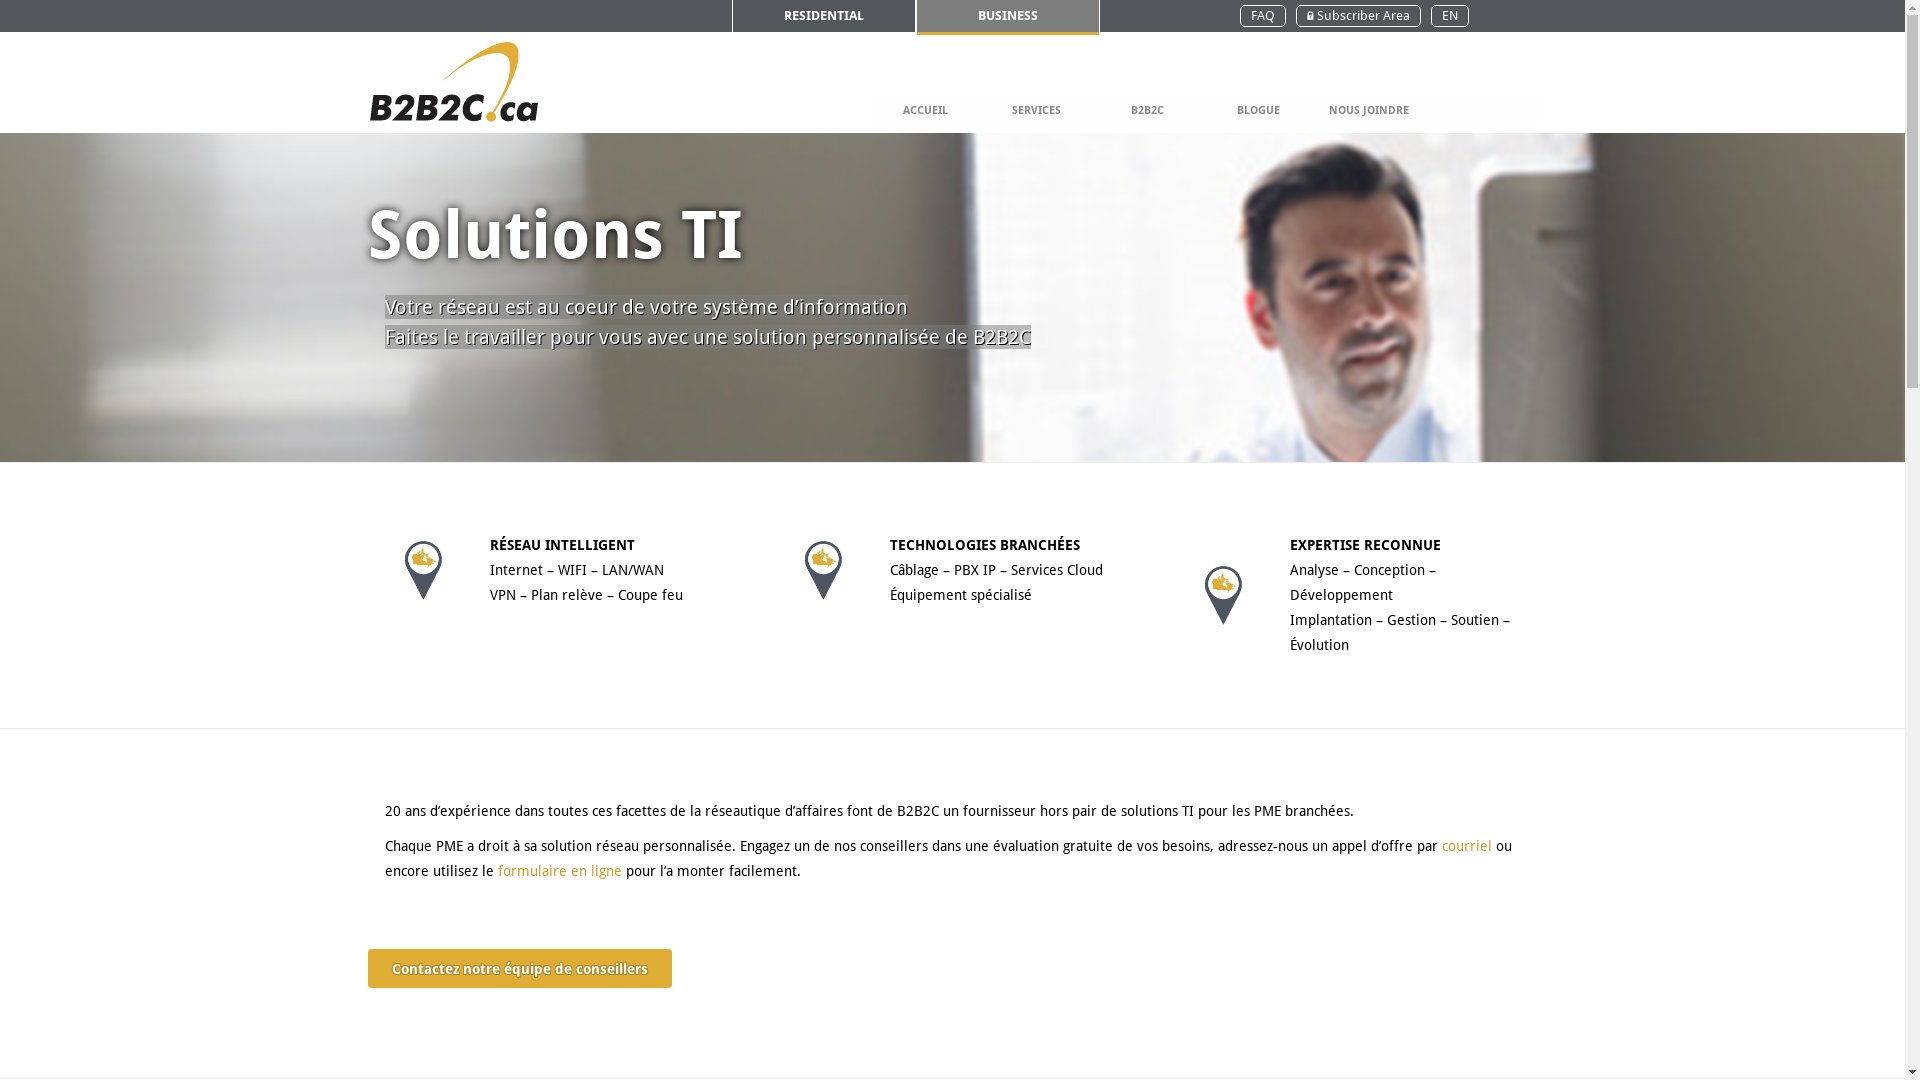 The width and height of the screenshot is (1920, 1080). I want to click on NOUS JOINDRE, so click(1368, 110).